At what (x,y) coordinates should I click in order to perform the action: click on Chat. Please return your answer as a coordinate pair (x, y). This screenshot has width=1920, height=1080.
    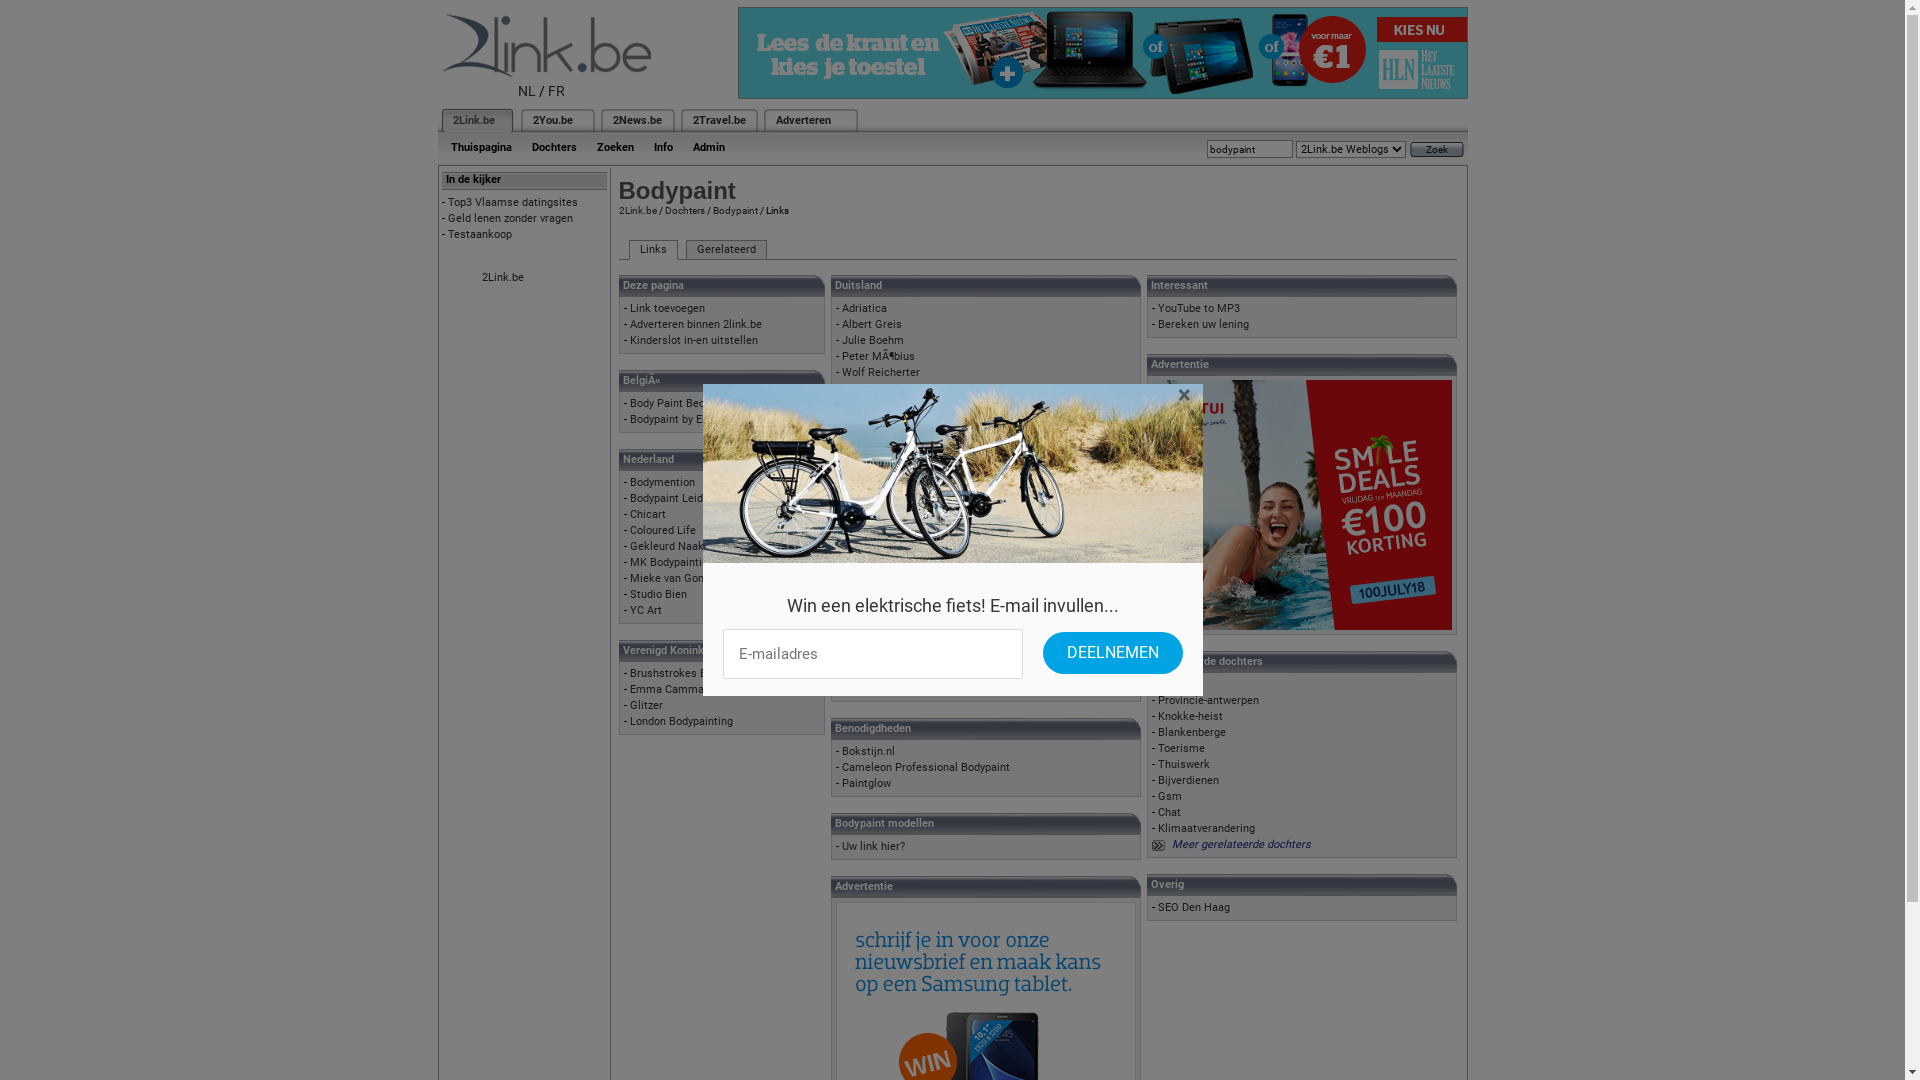
    Looking at the image, I should click on (1170, 812).